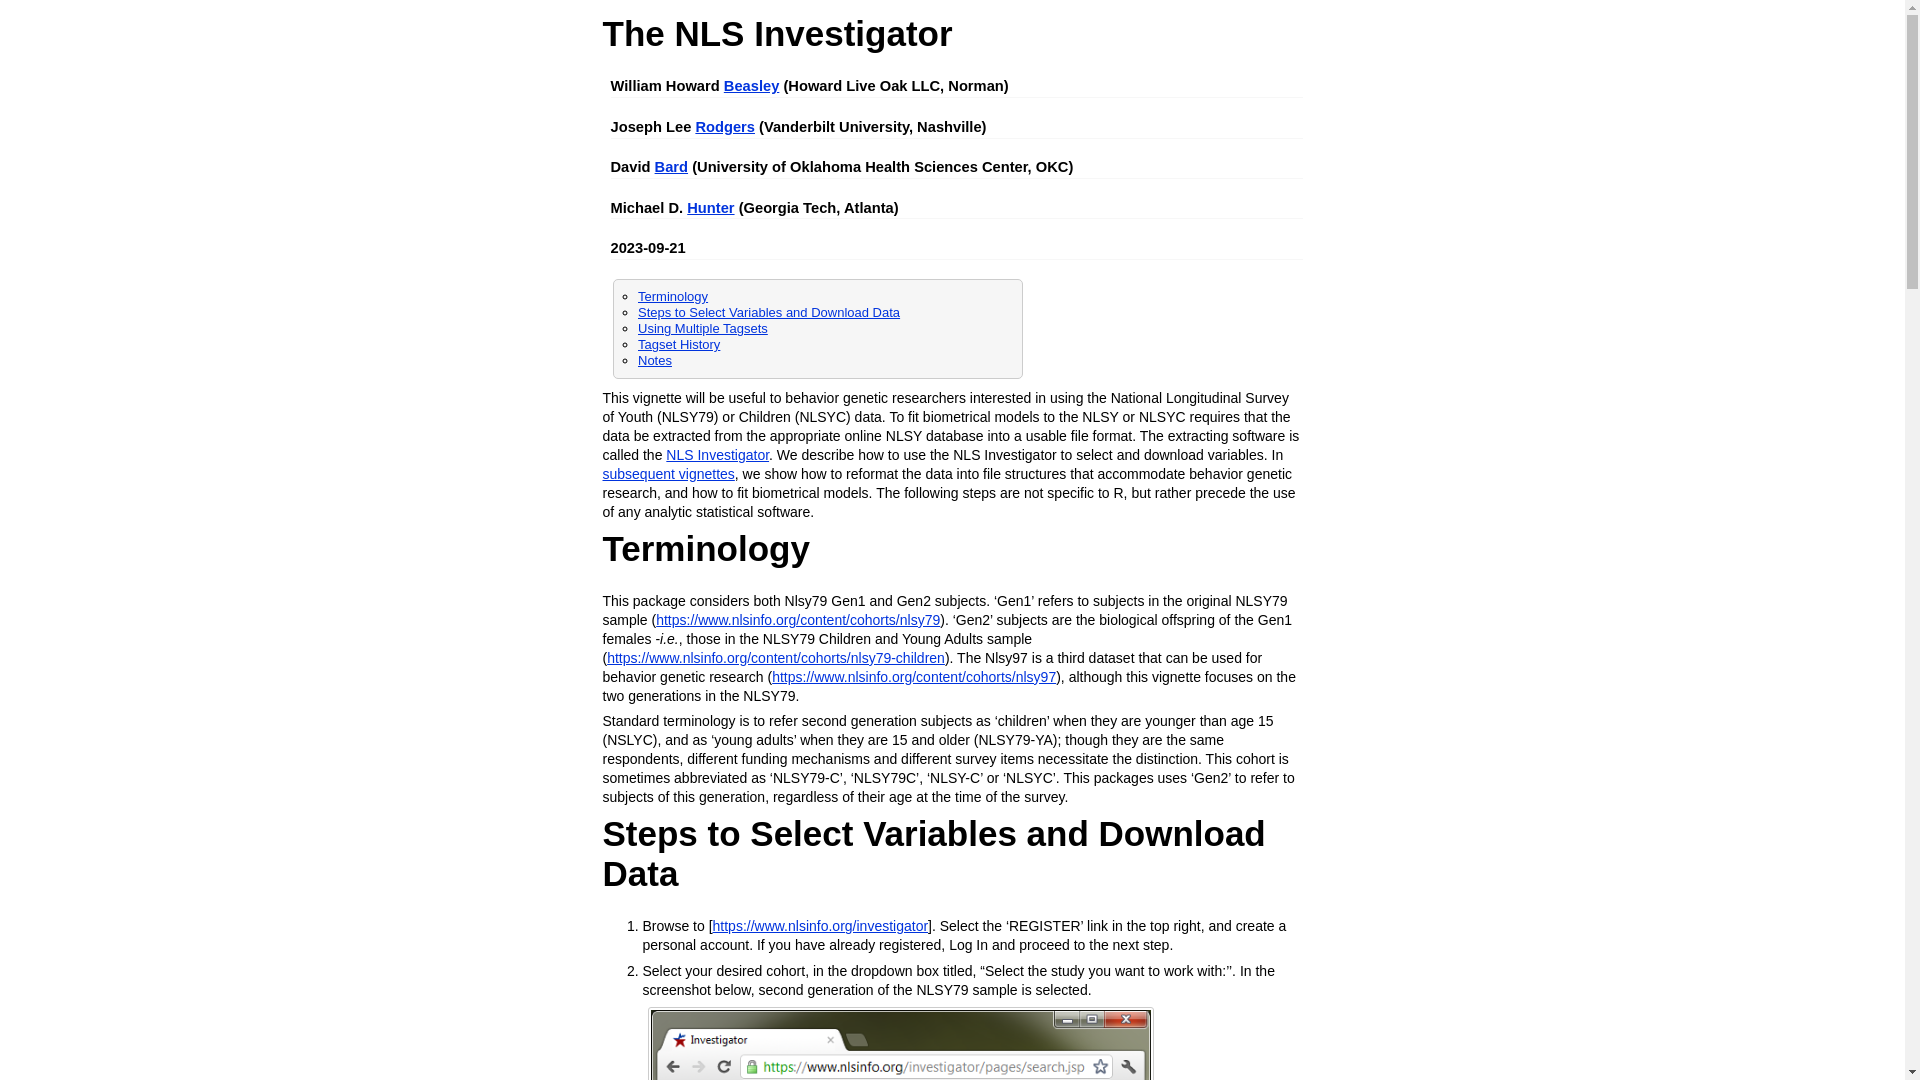  I want to click on Hunter, so click(710, 208).